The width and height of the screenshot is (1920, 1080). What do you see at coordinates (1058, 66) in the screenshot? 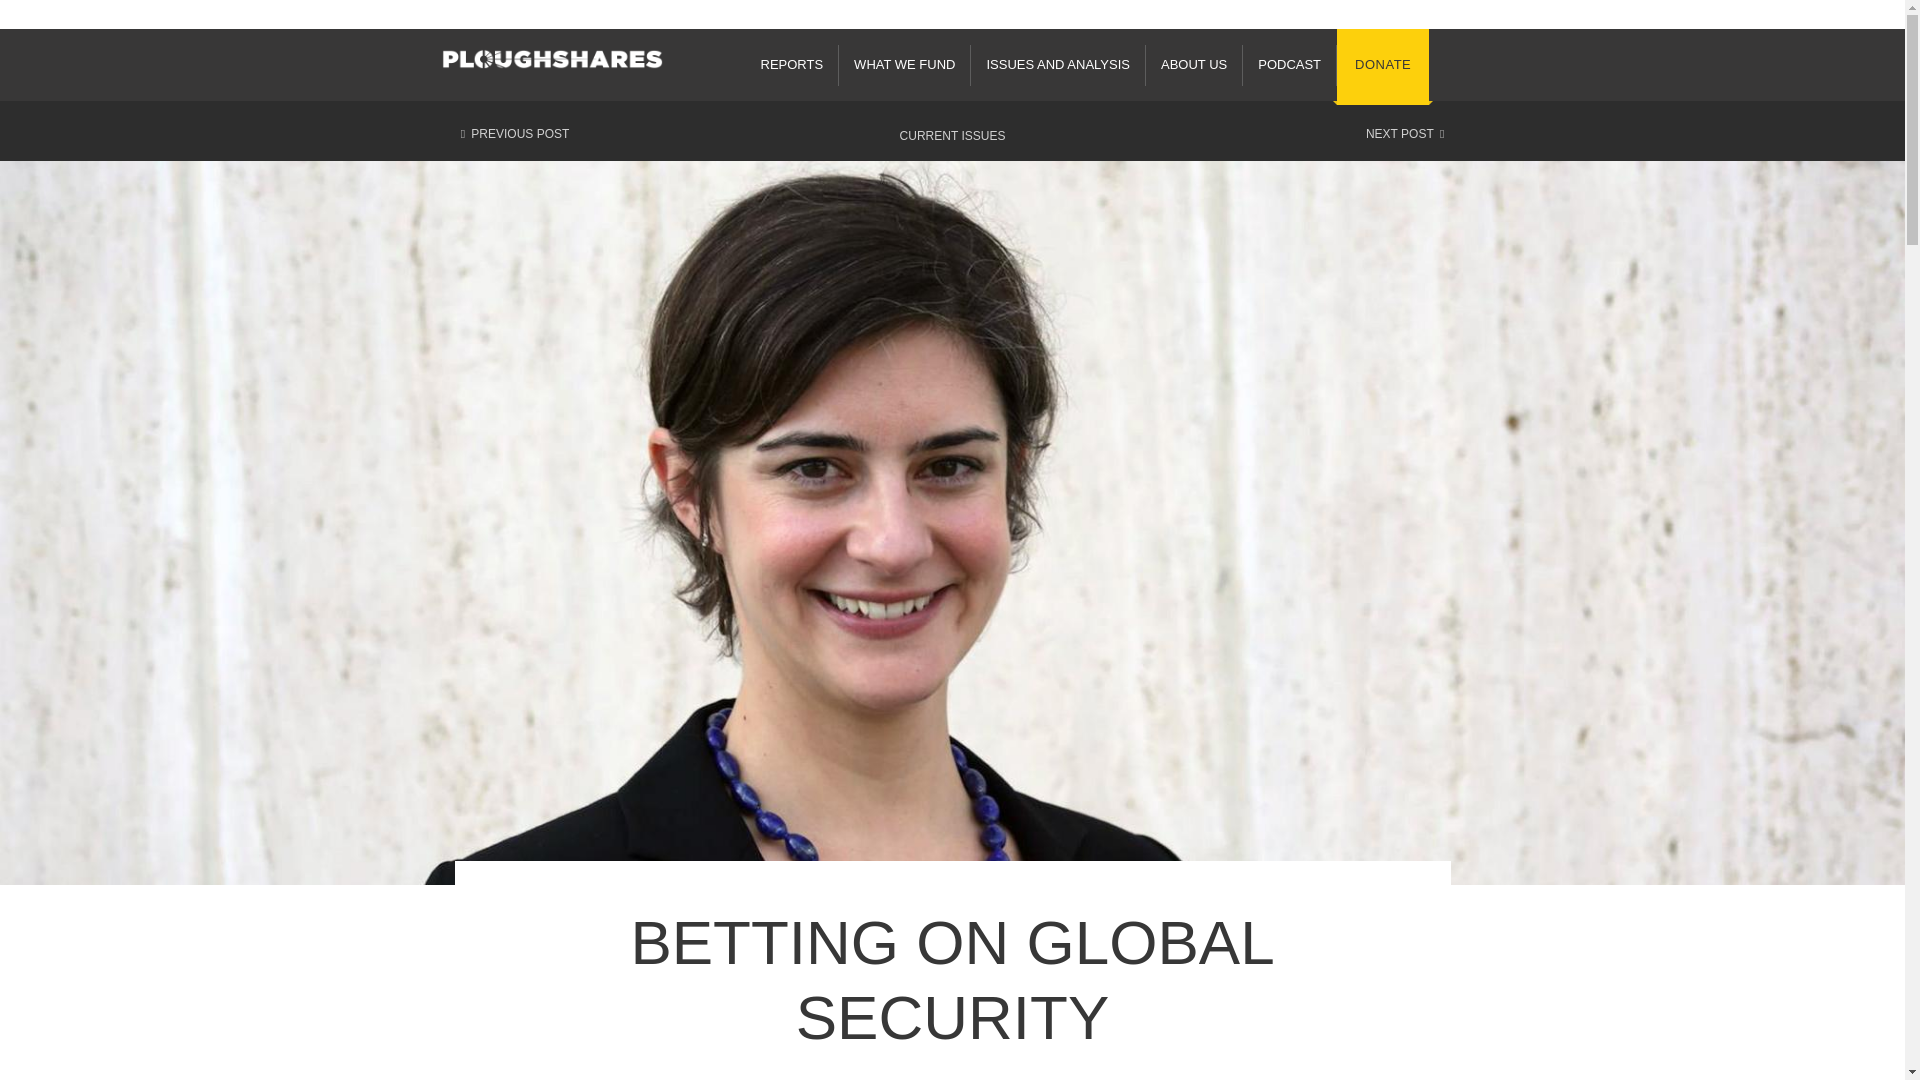
I see `ISSUES AND ANALYSIS` at bounding box center [1058, 66].